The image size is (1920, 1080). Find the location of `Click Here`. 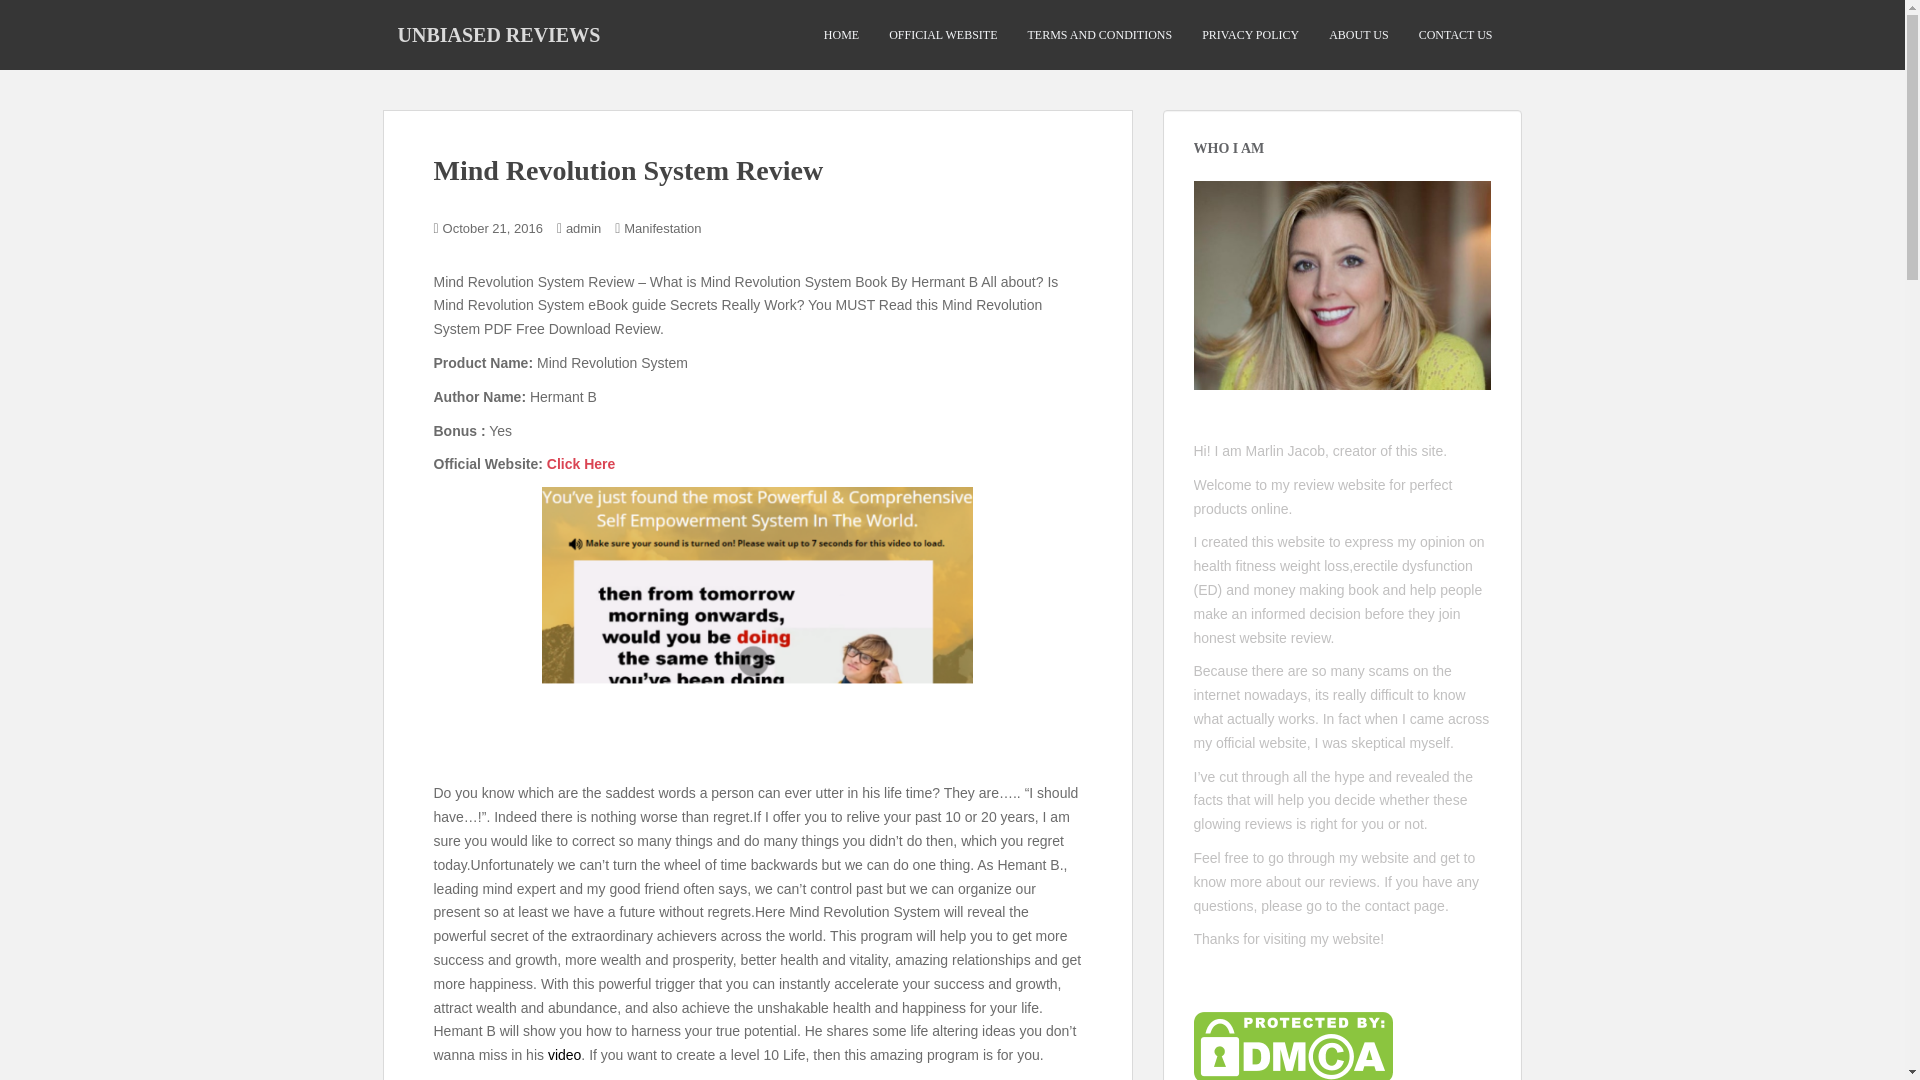

Click Here is located at coordinates (580, 463).